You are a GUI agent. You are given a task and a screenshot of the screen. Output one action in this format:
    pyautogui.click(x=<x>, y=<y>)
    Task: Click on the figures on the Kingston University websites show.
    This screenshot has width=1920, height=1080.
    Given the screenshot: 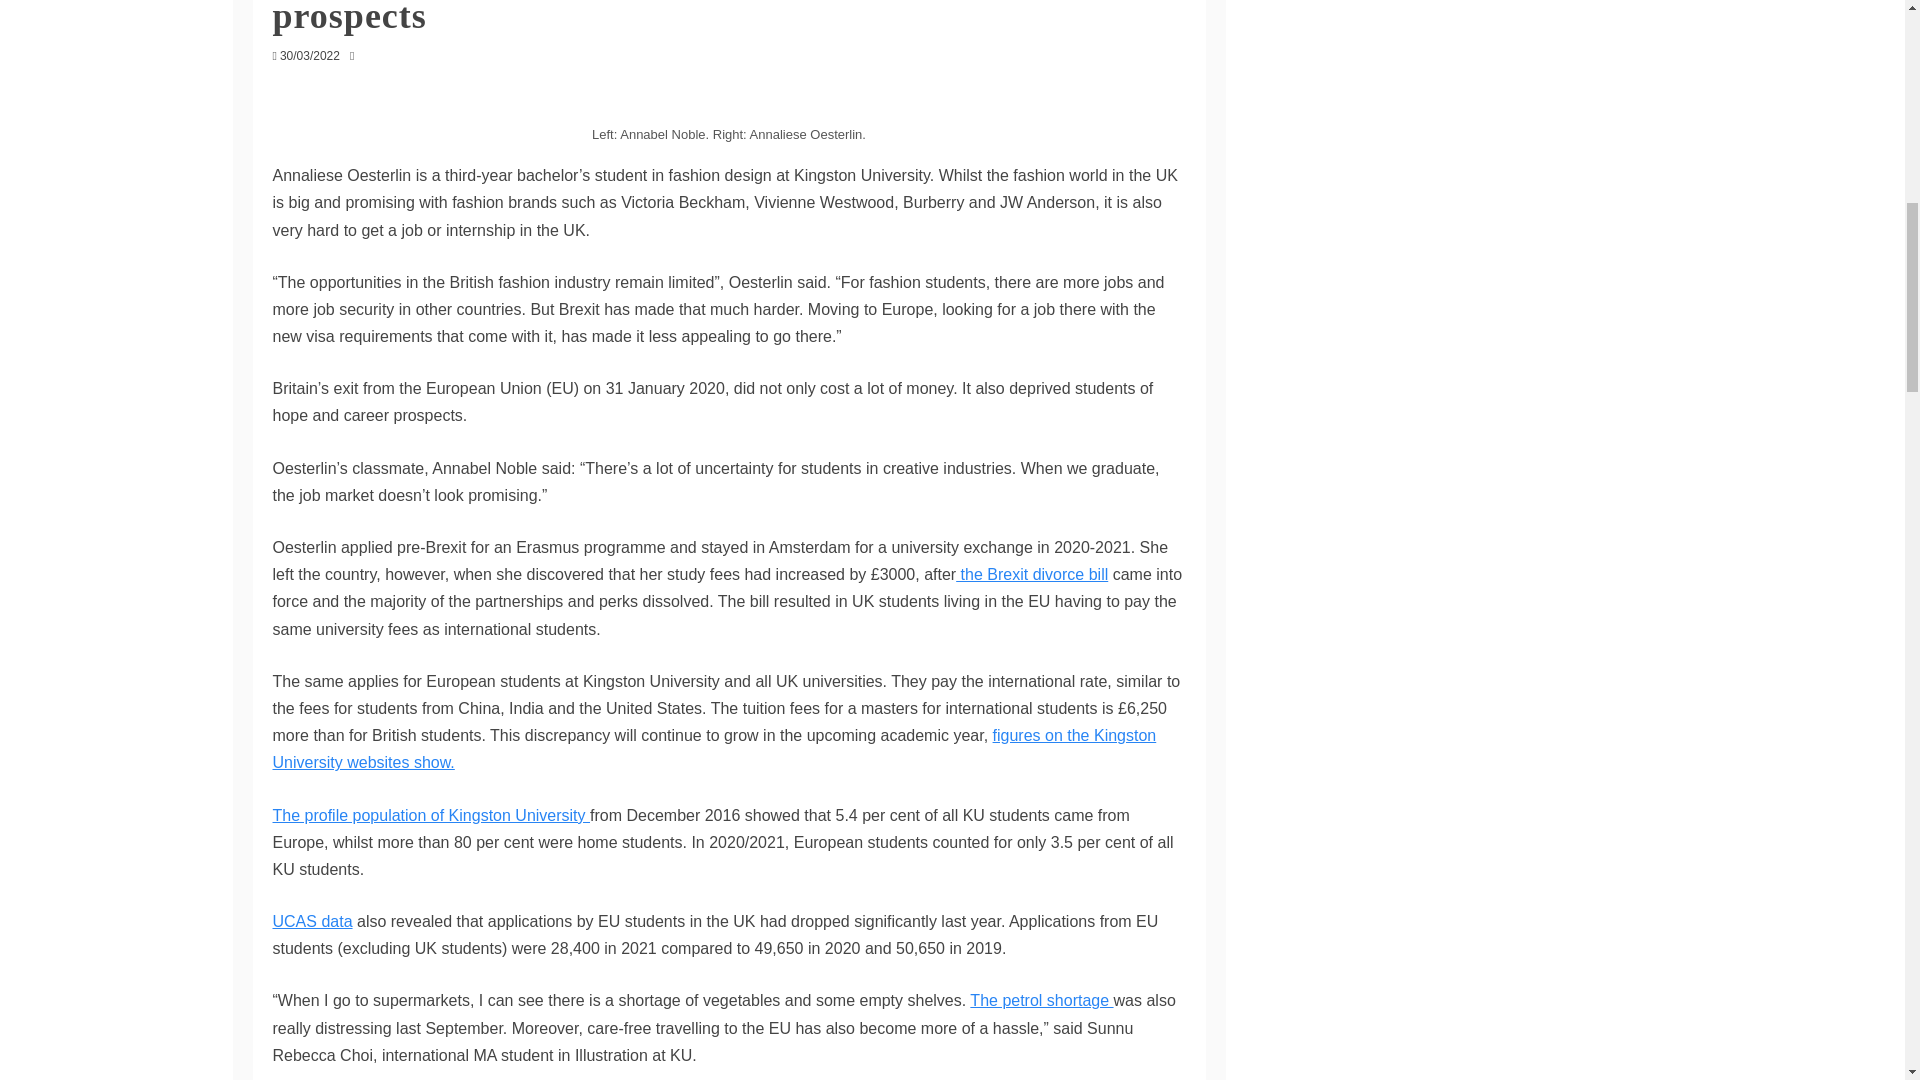 What is the action you would take?
    pyautogui.click(x=714, y=748)
    